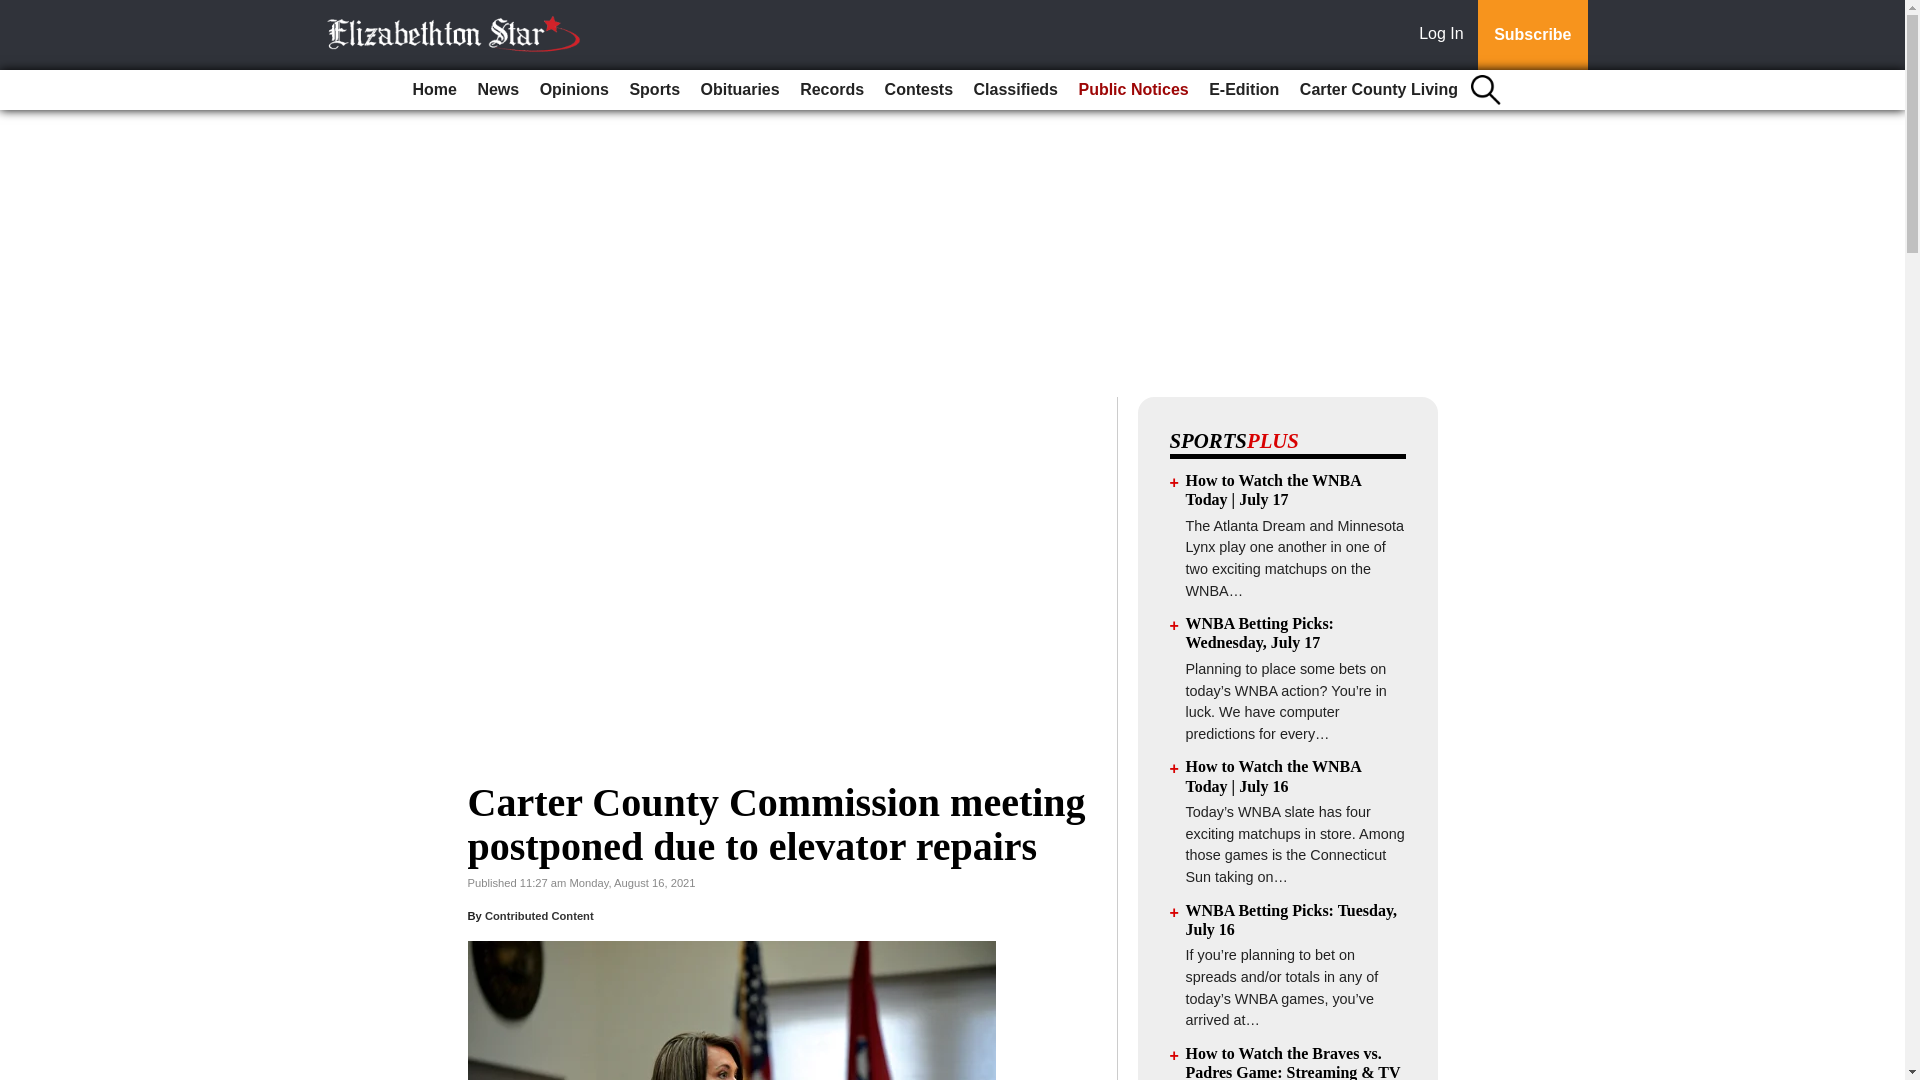  I want to click on Contests, so click(919, 90).